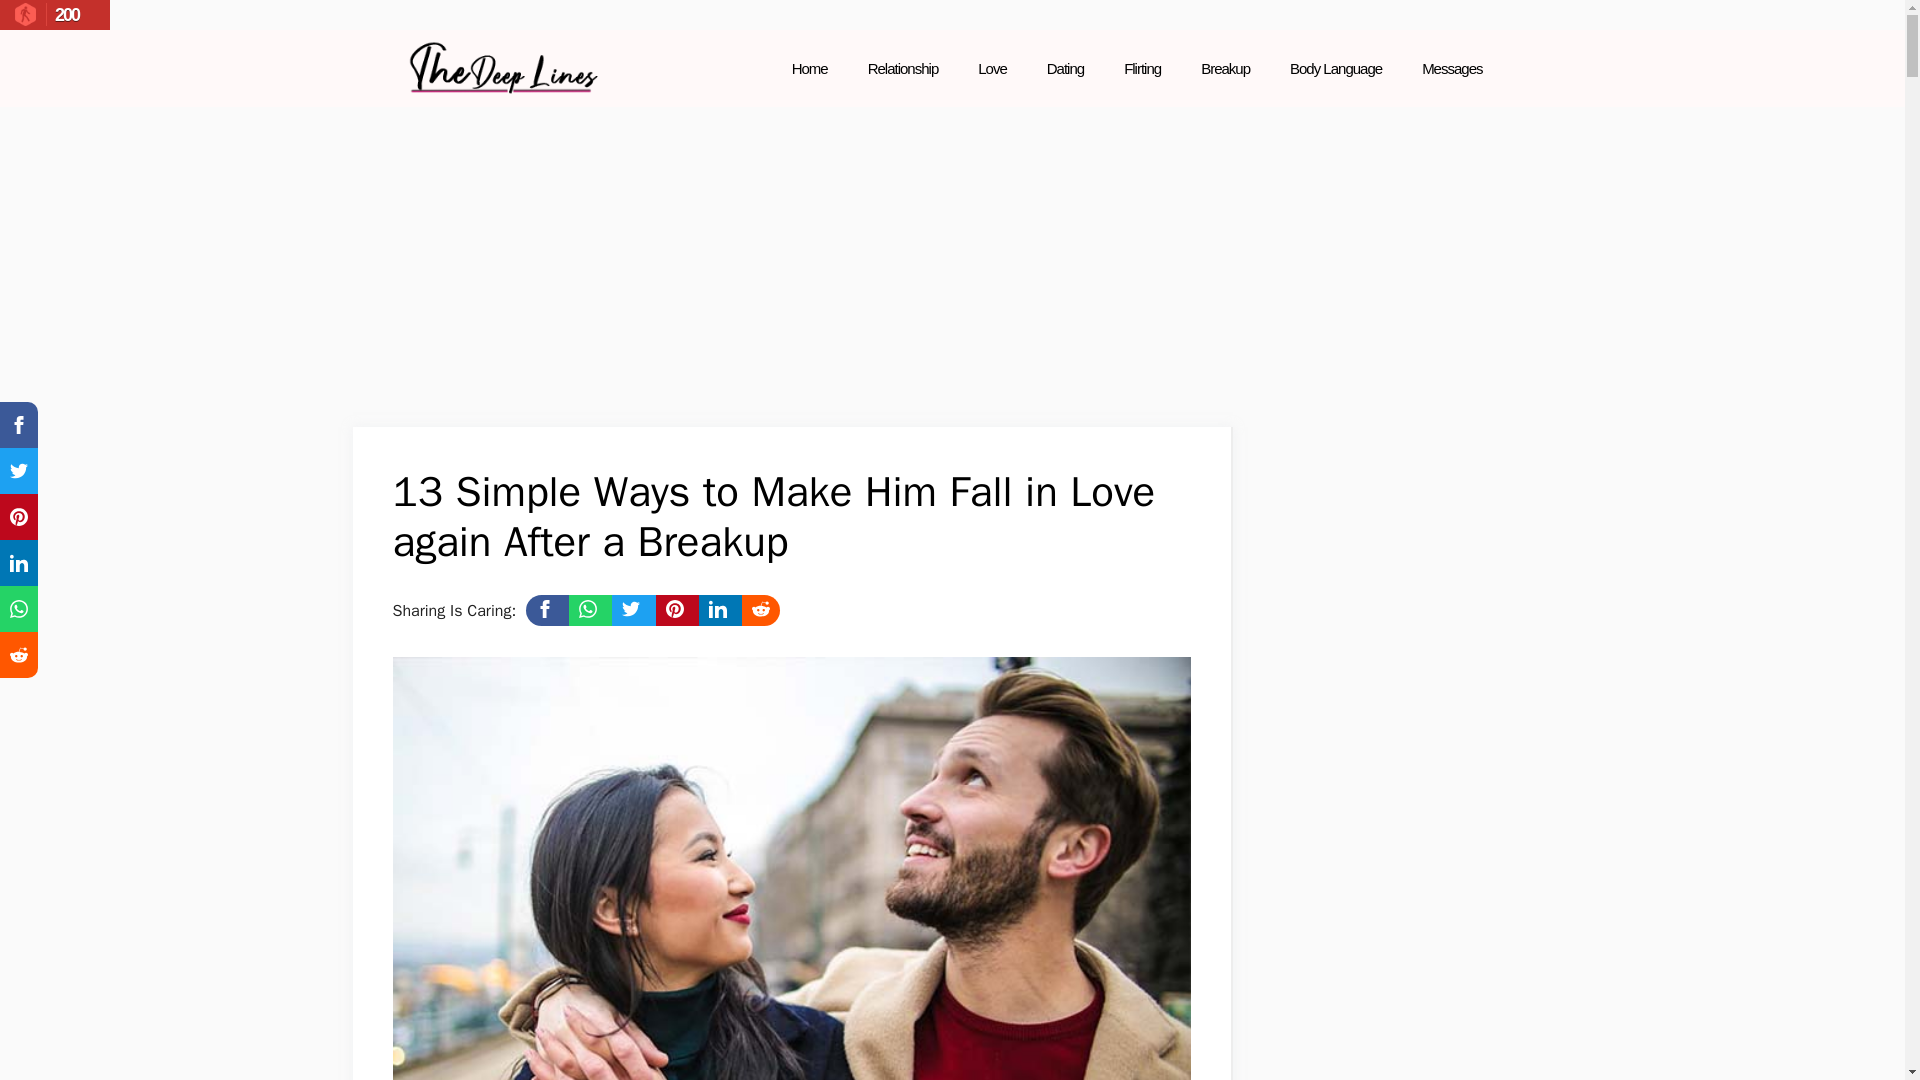 Image resolution: width=1920 pixels, height=1080 pixels. I want to click on Breakup, so click(1224, 68).